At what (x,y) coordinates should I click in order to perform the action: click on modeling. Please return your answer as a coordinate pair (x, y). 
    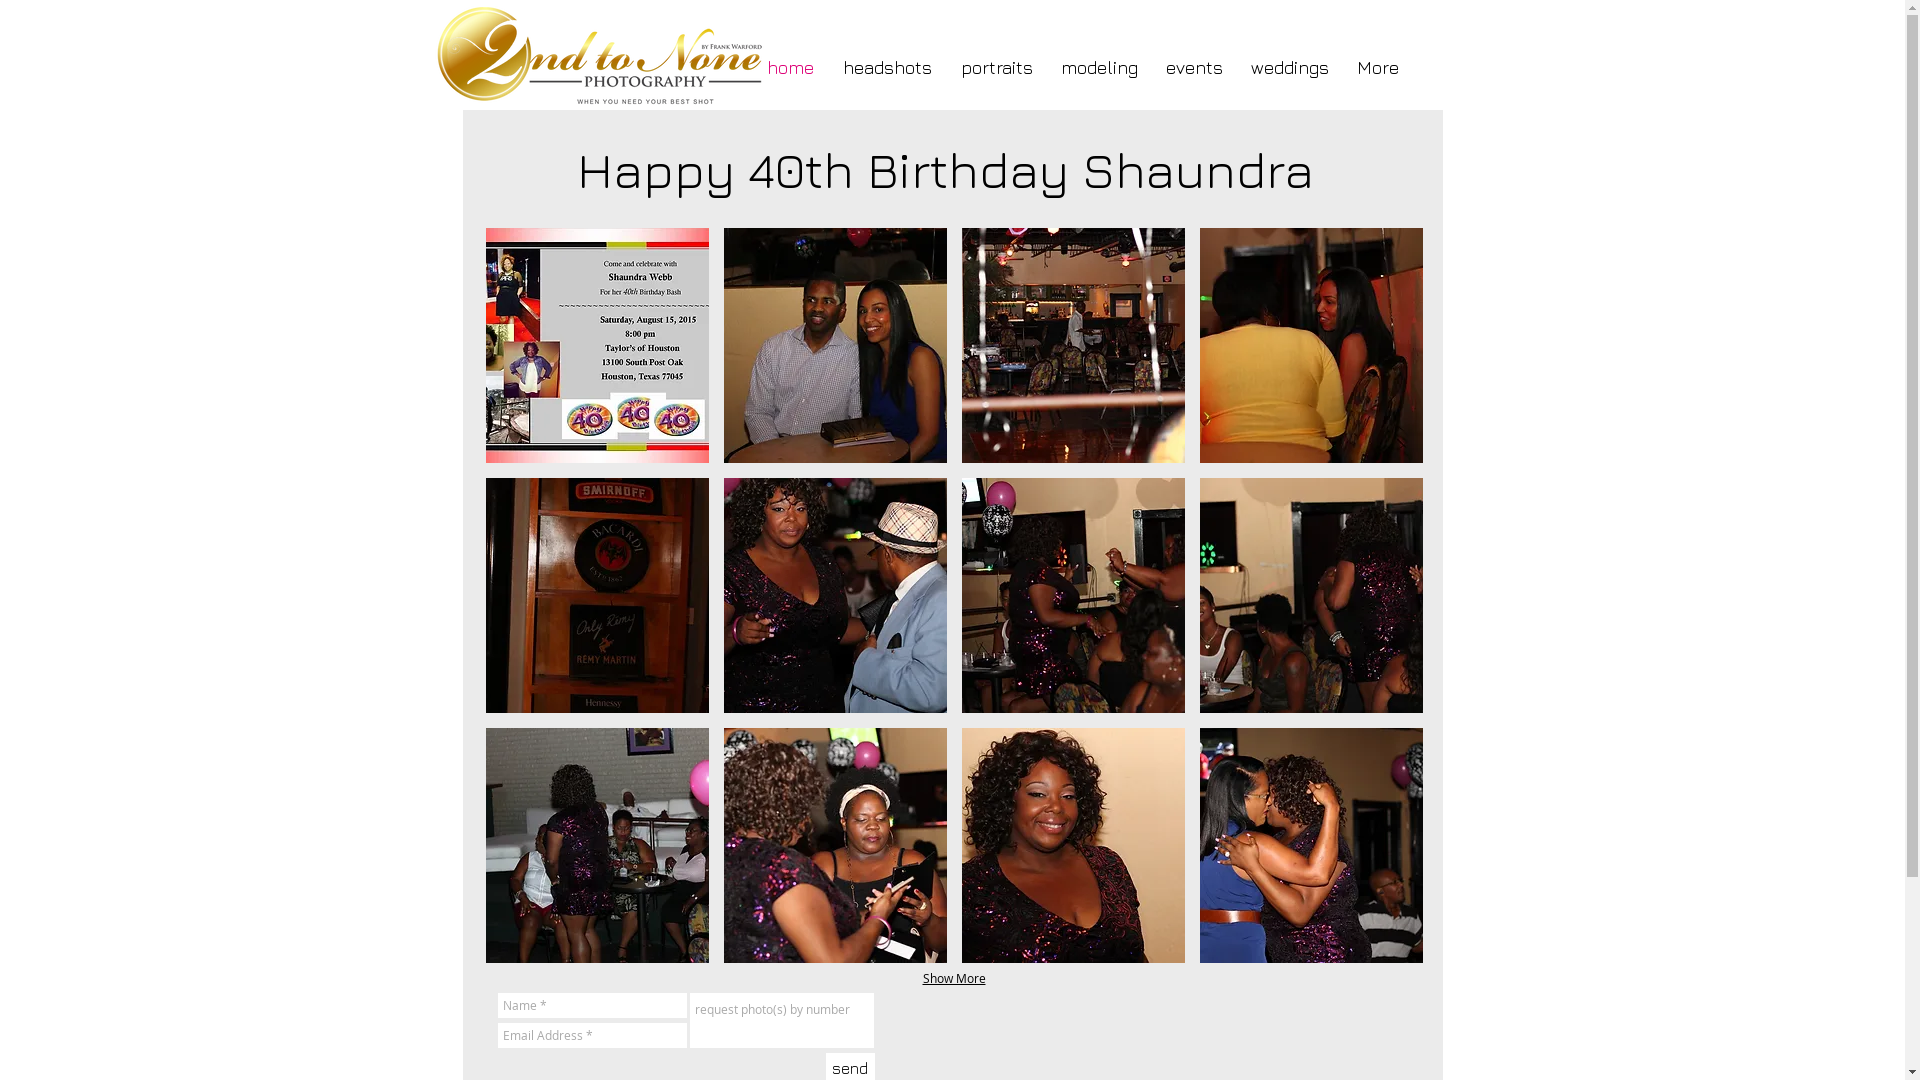
    Looking at the image, I should click on (1098, 68).